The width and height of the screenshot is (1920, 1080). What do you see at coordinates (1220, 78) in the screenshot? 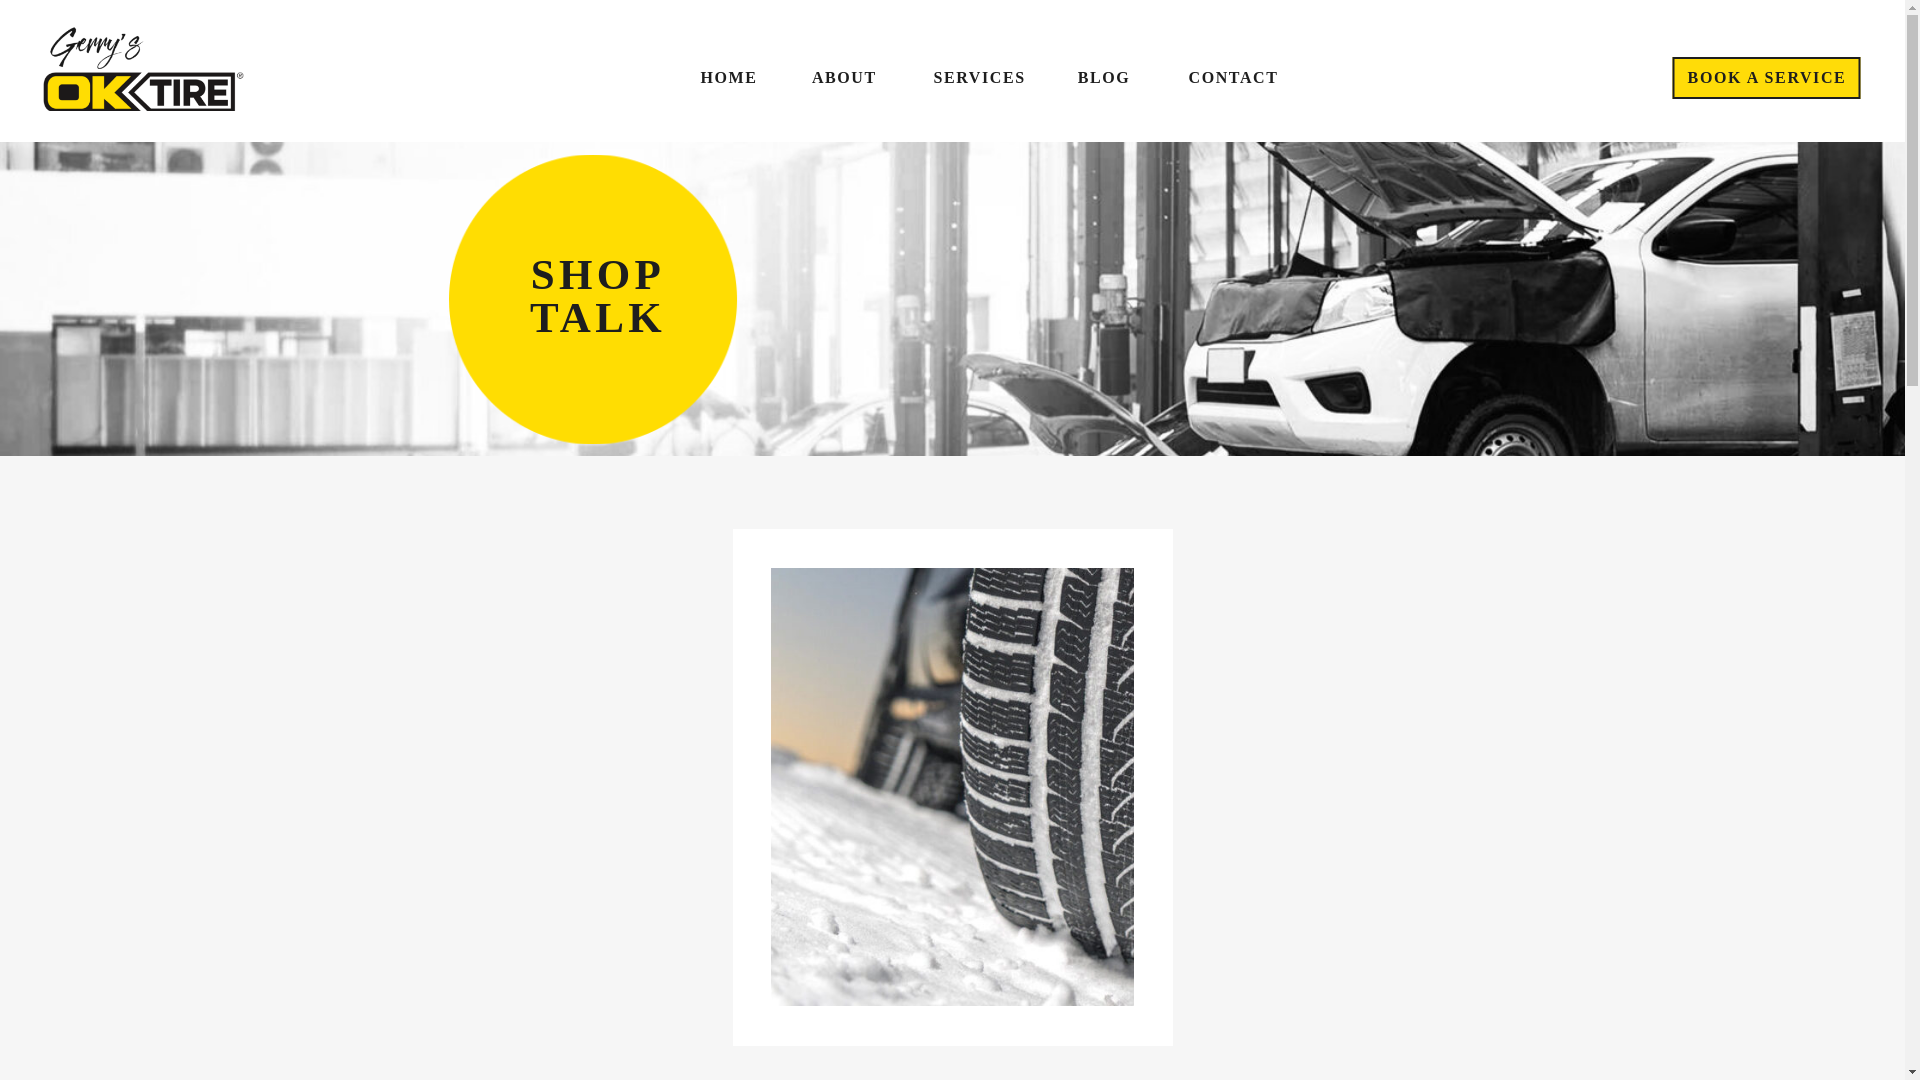
I see `CONTACT` at bounding box center [1220, 78].